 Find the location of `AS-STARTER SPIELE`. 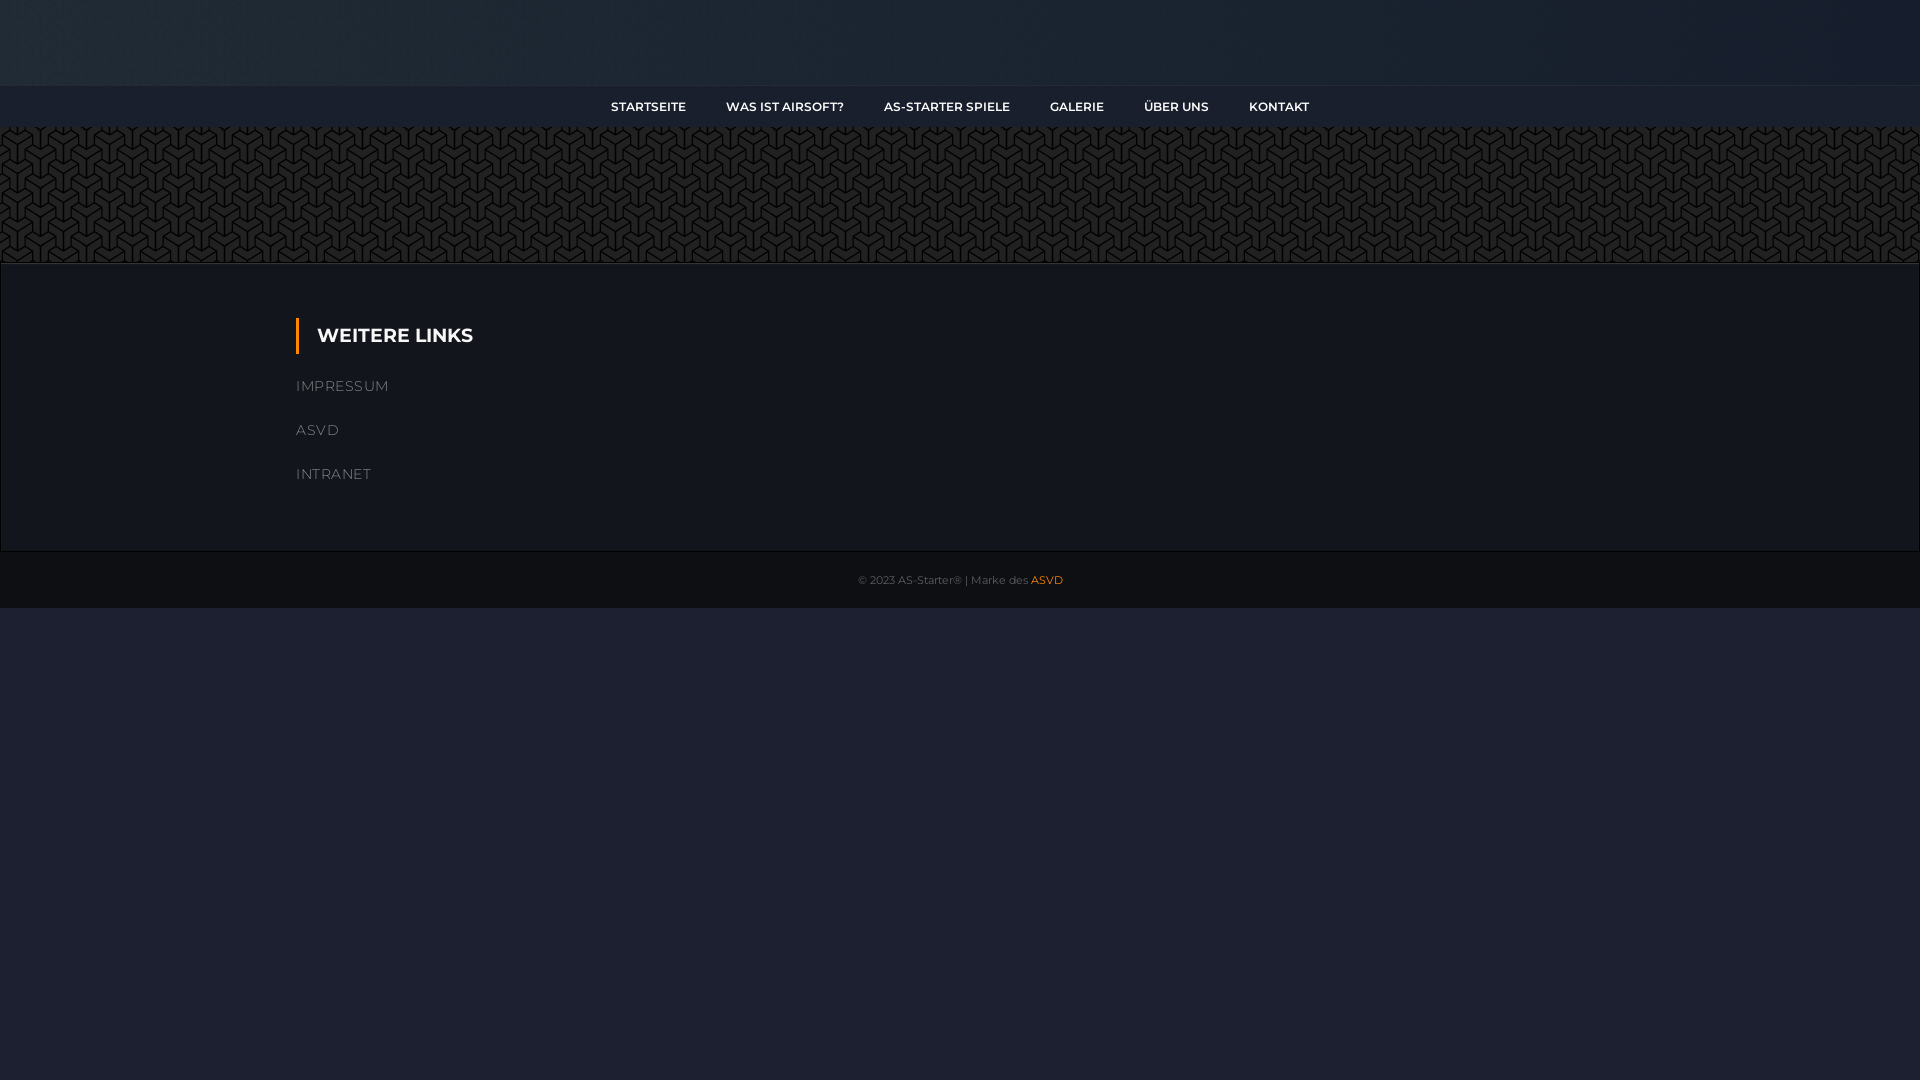

AS-STARTER SPIELE is located at coordinates (947, 106).